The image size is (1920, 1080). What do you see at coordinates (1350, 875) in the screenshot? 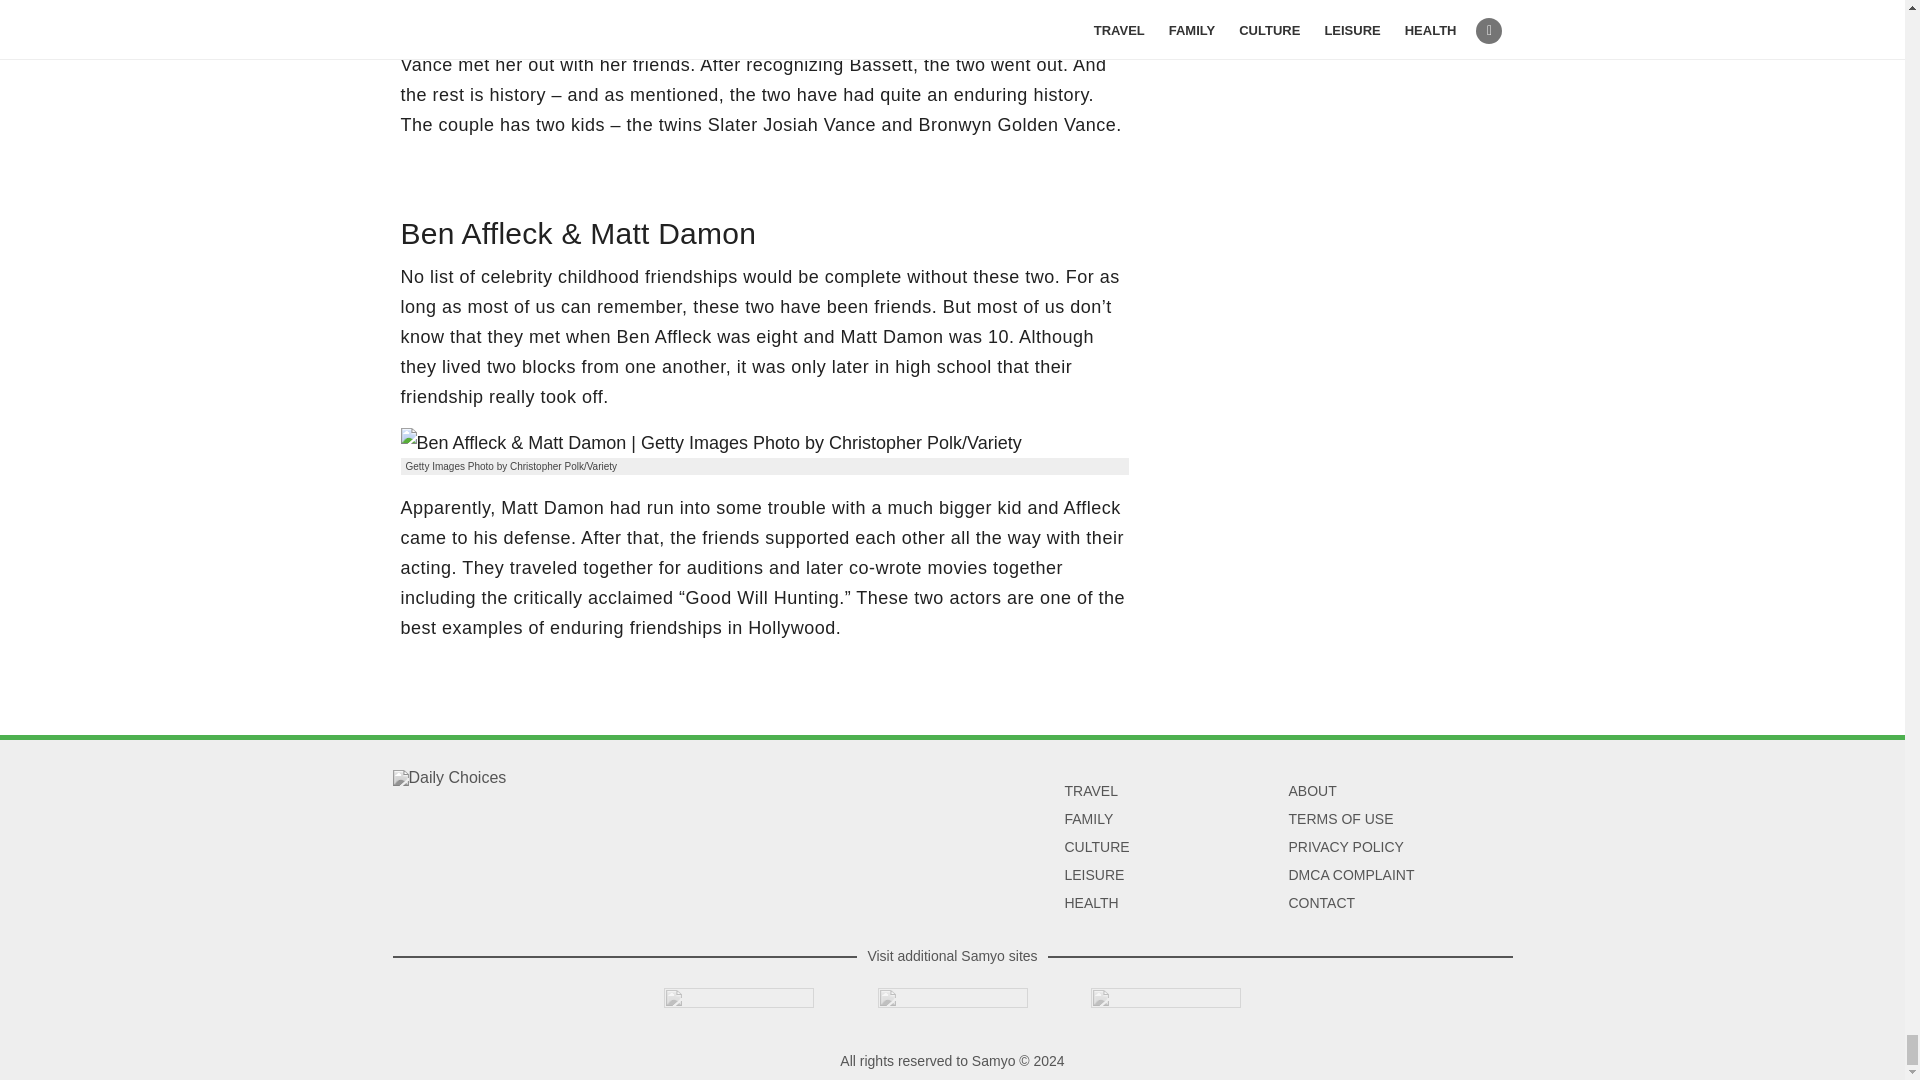
I see `DMCA COMPLAINT` at bounding box center [1350, 875].